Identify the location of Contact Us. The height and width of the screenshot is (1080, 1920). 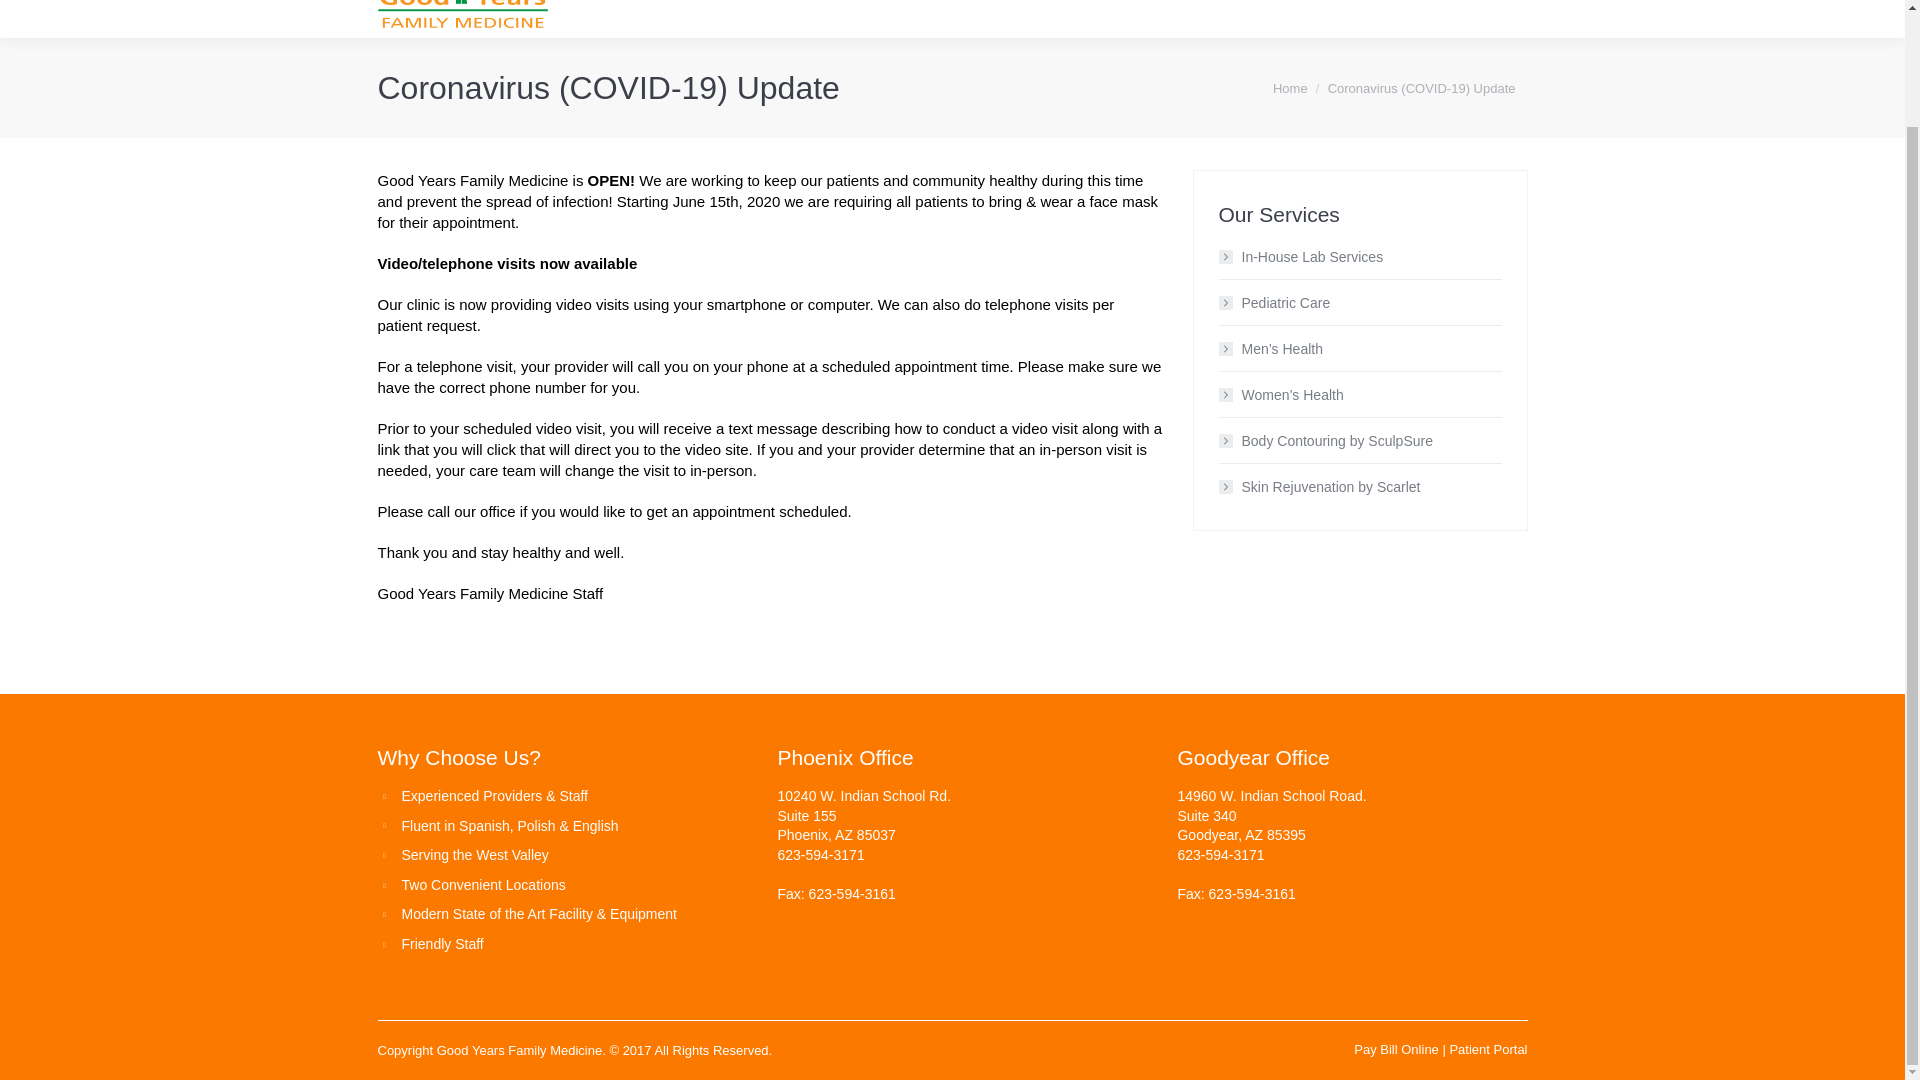
(1472, 18).